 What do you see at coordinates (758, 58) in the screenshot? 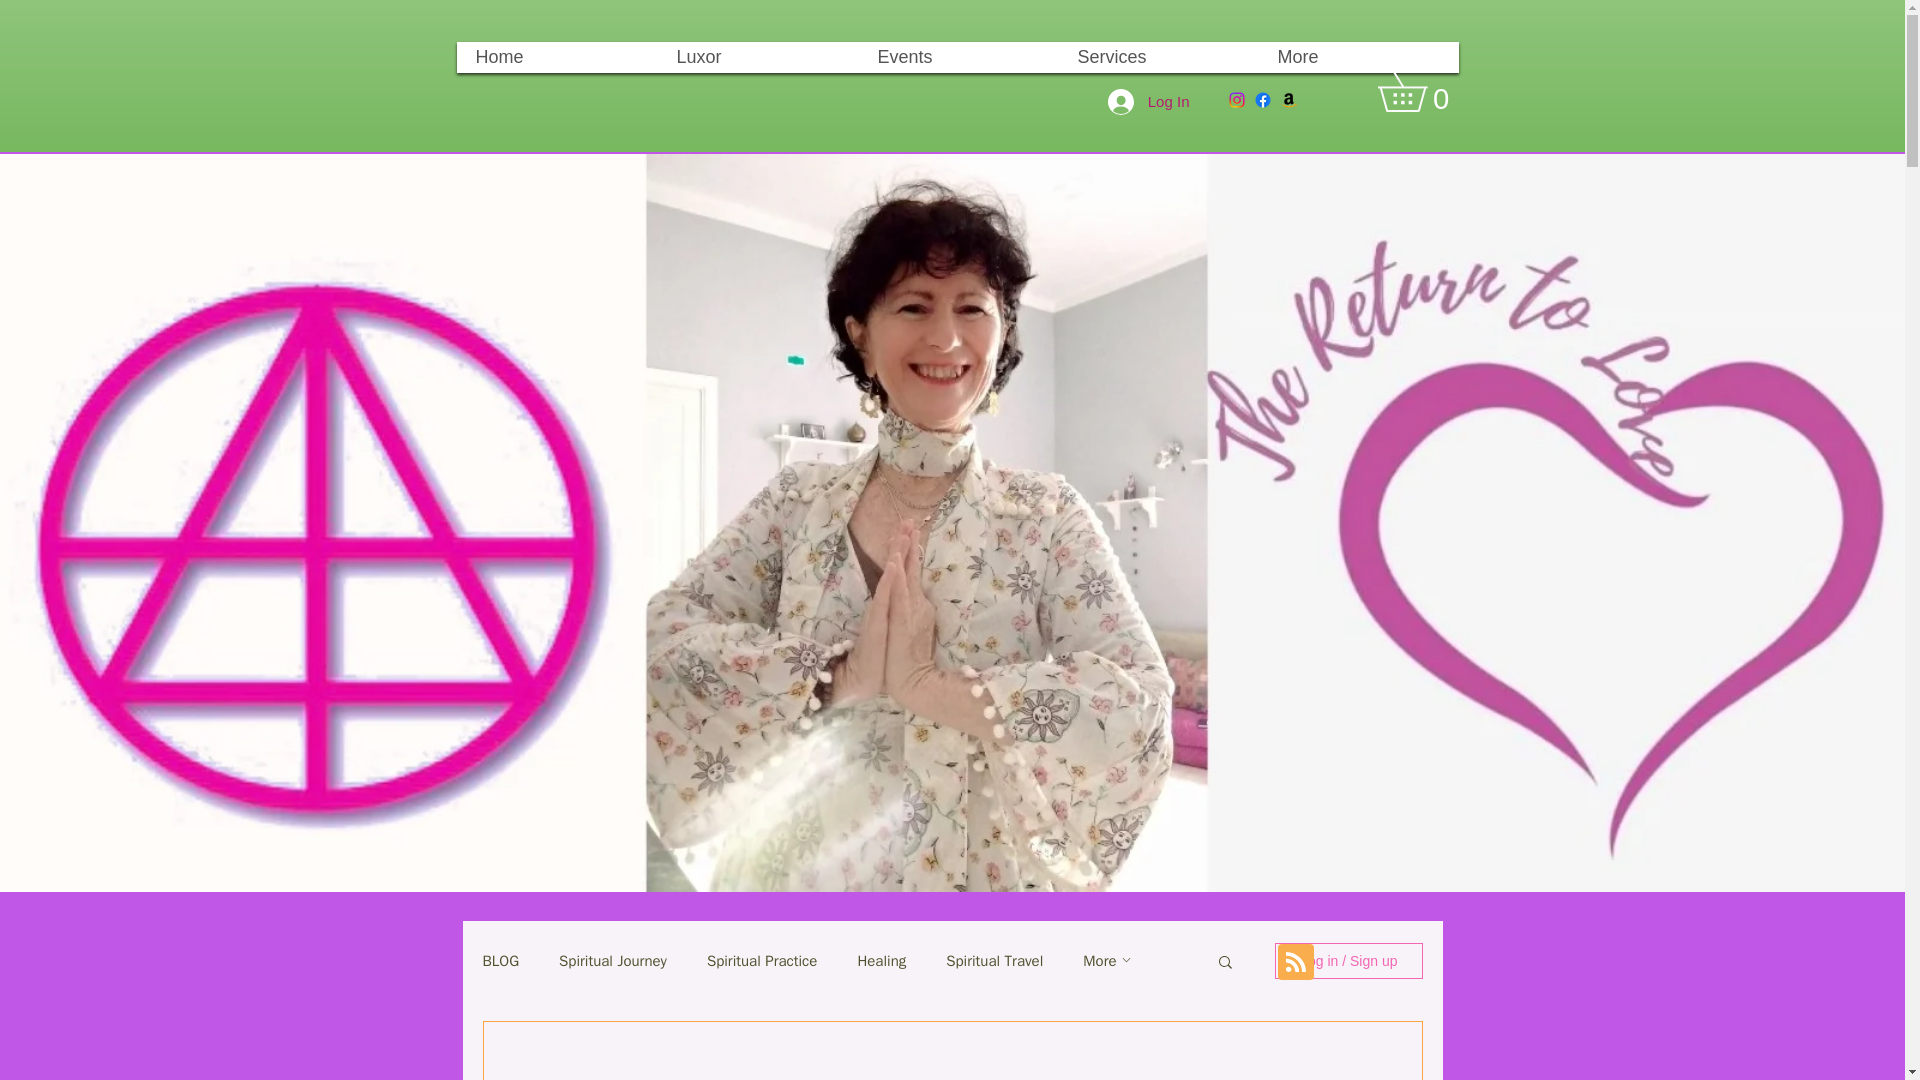
I see `Luxor` at bounding box center [758, 58].